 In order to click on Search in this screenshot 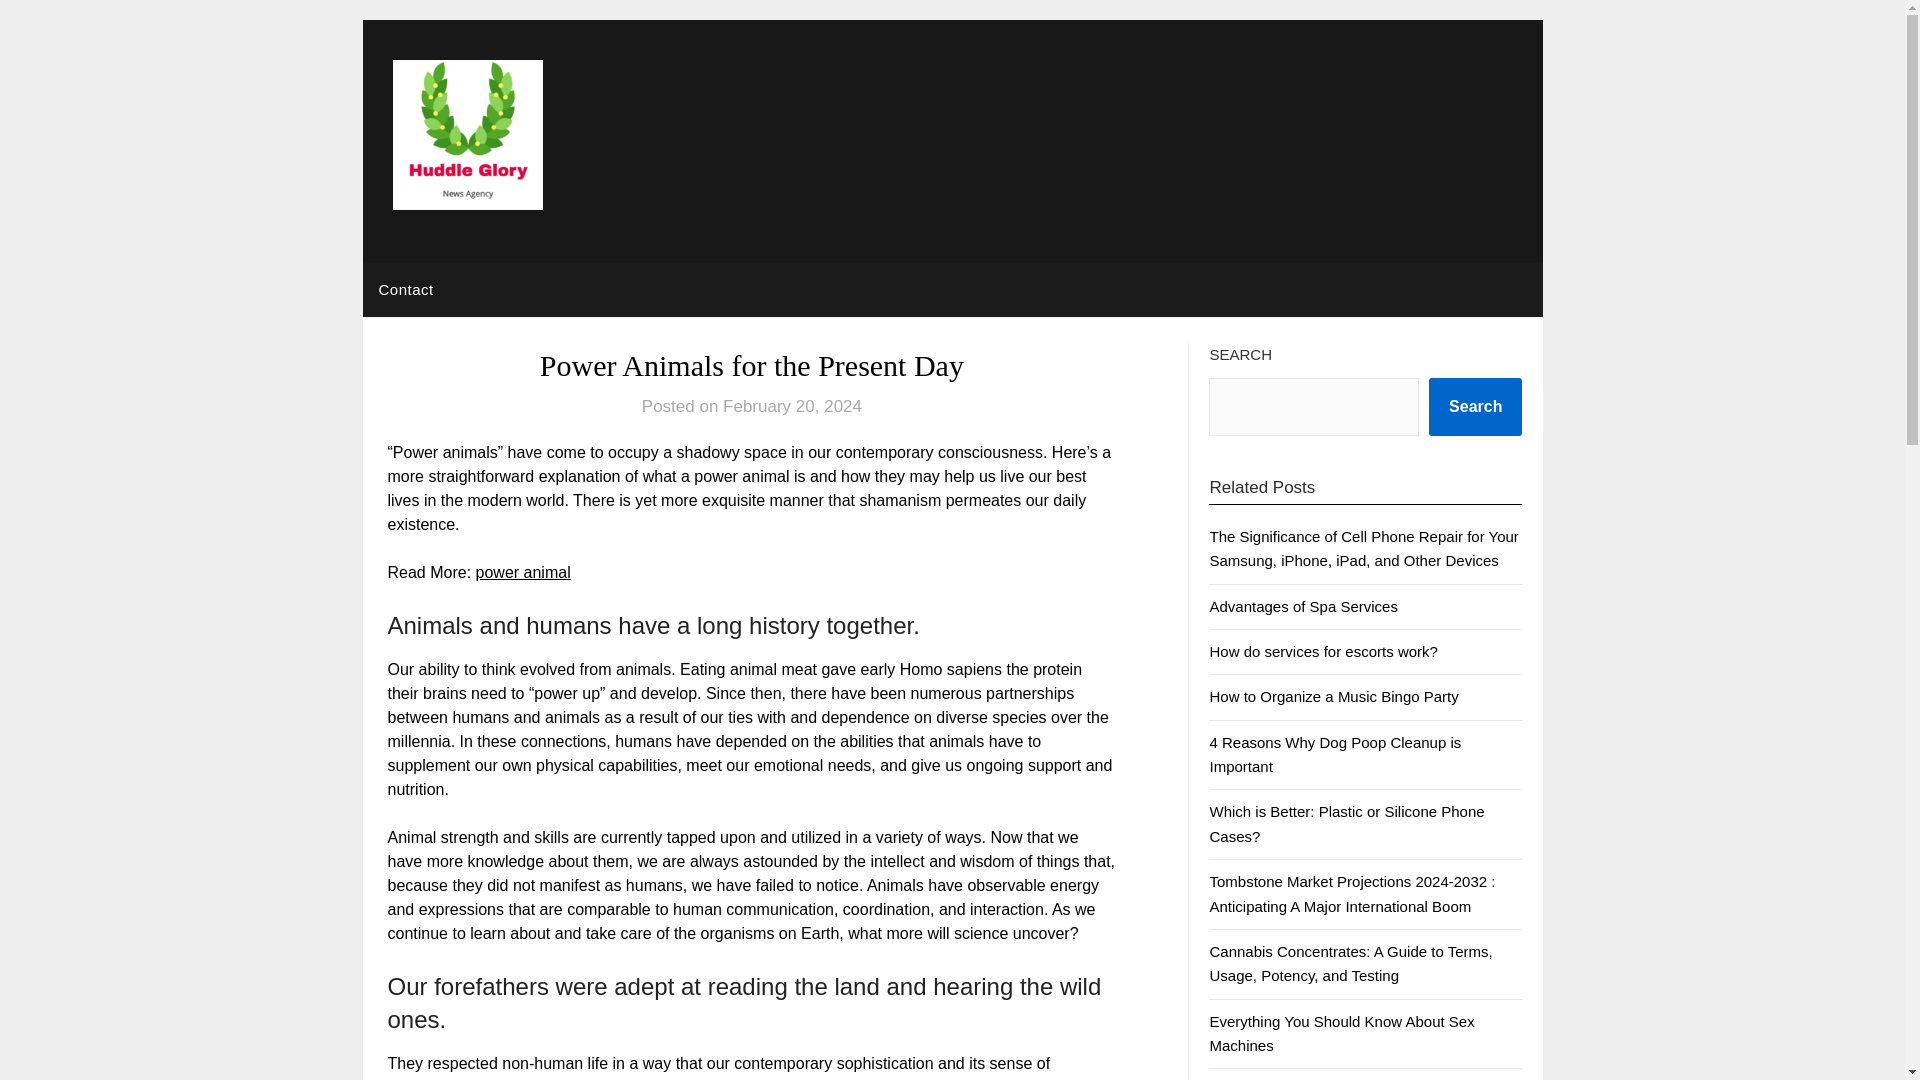, I will do `click(1475, 407)`.